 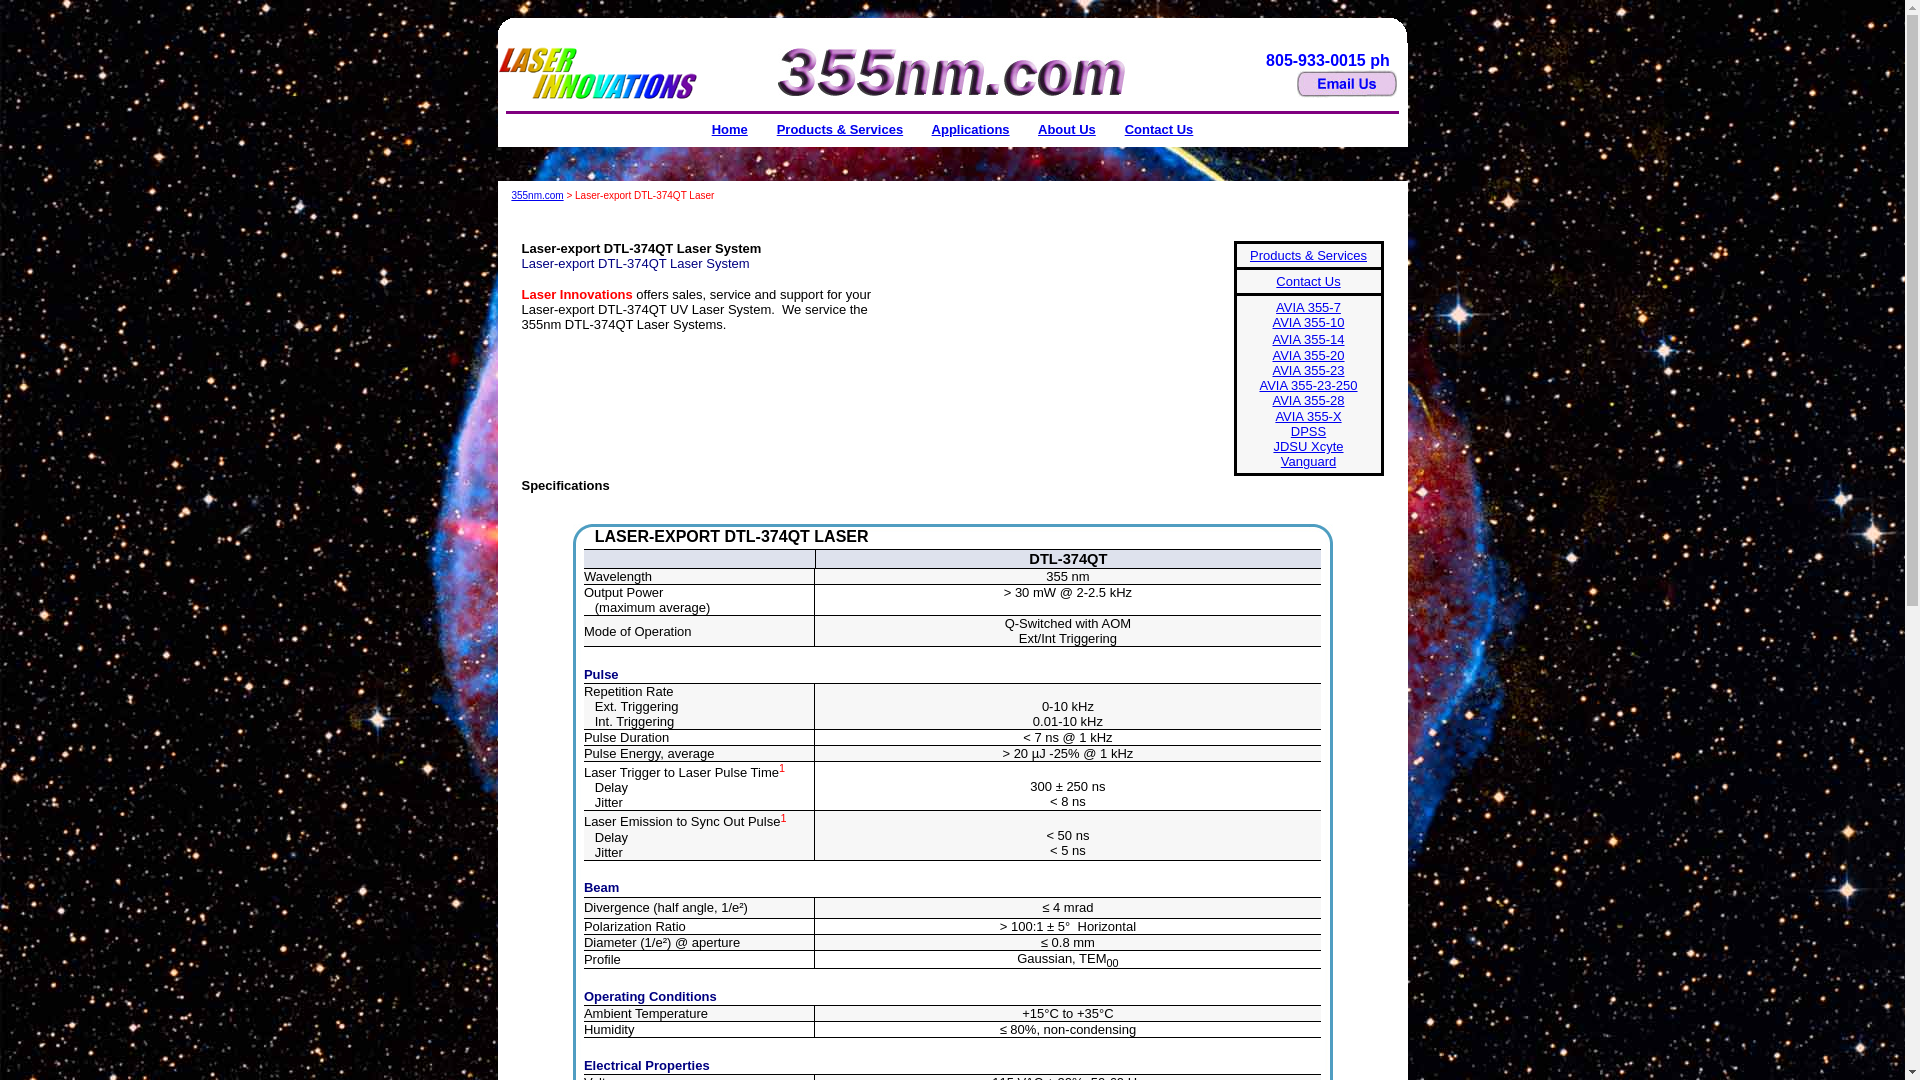 I want to click on AVIA 355-X, so click(x=1310, y=424).